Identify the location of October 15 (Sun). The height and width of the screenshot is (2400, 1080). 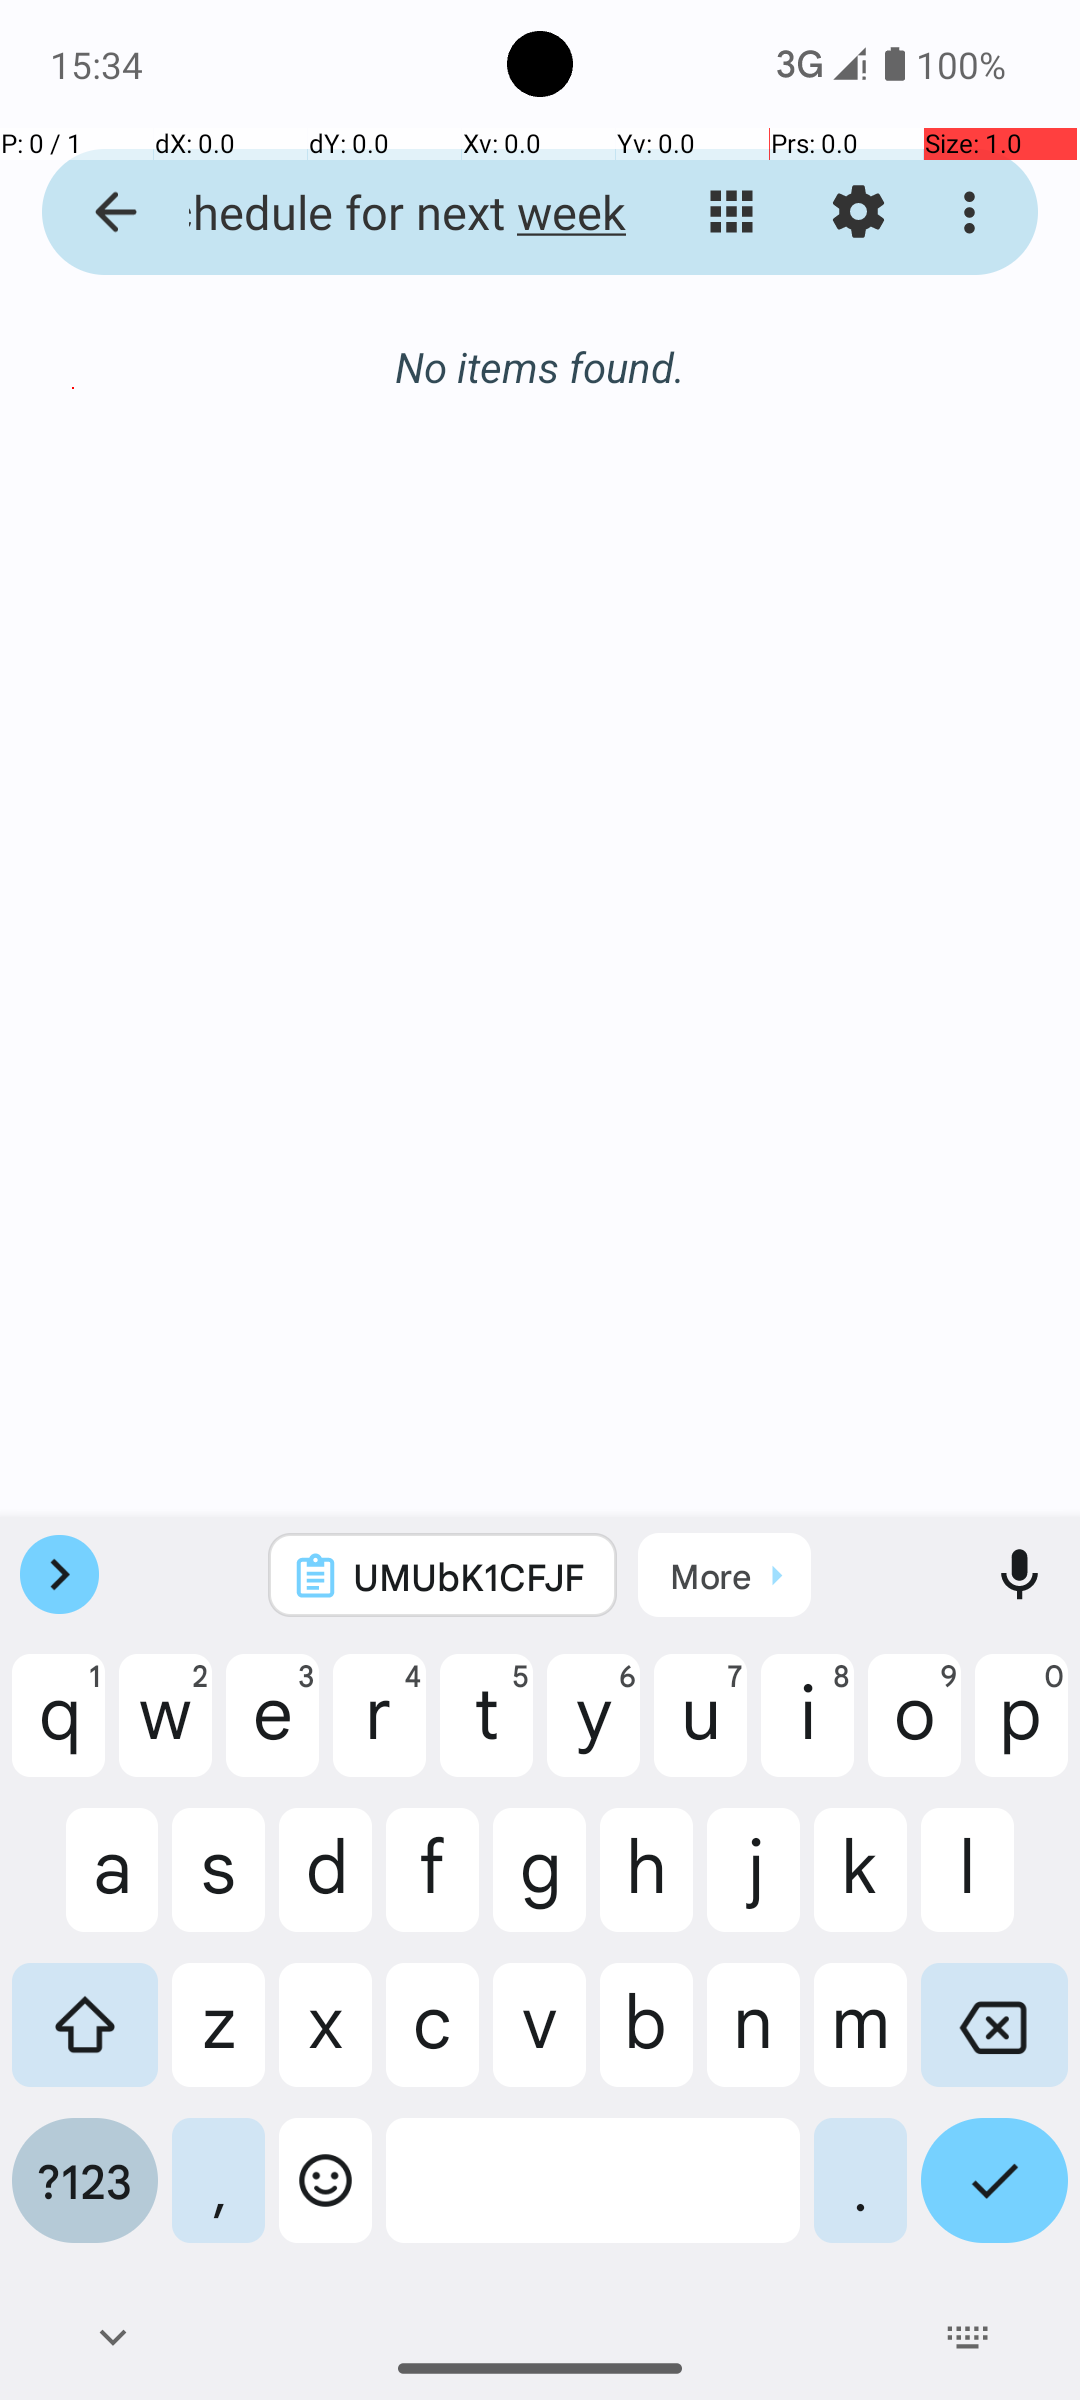
(540, 388).